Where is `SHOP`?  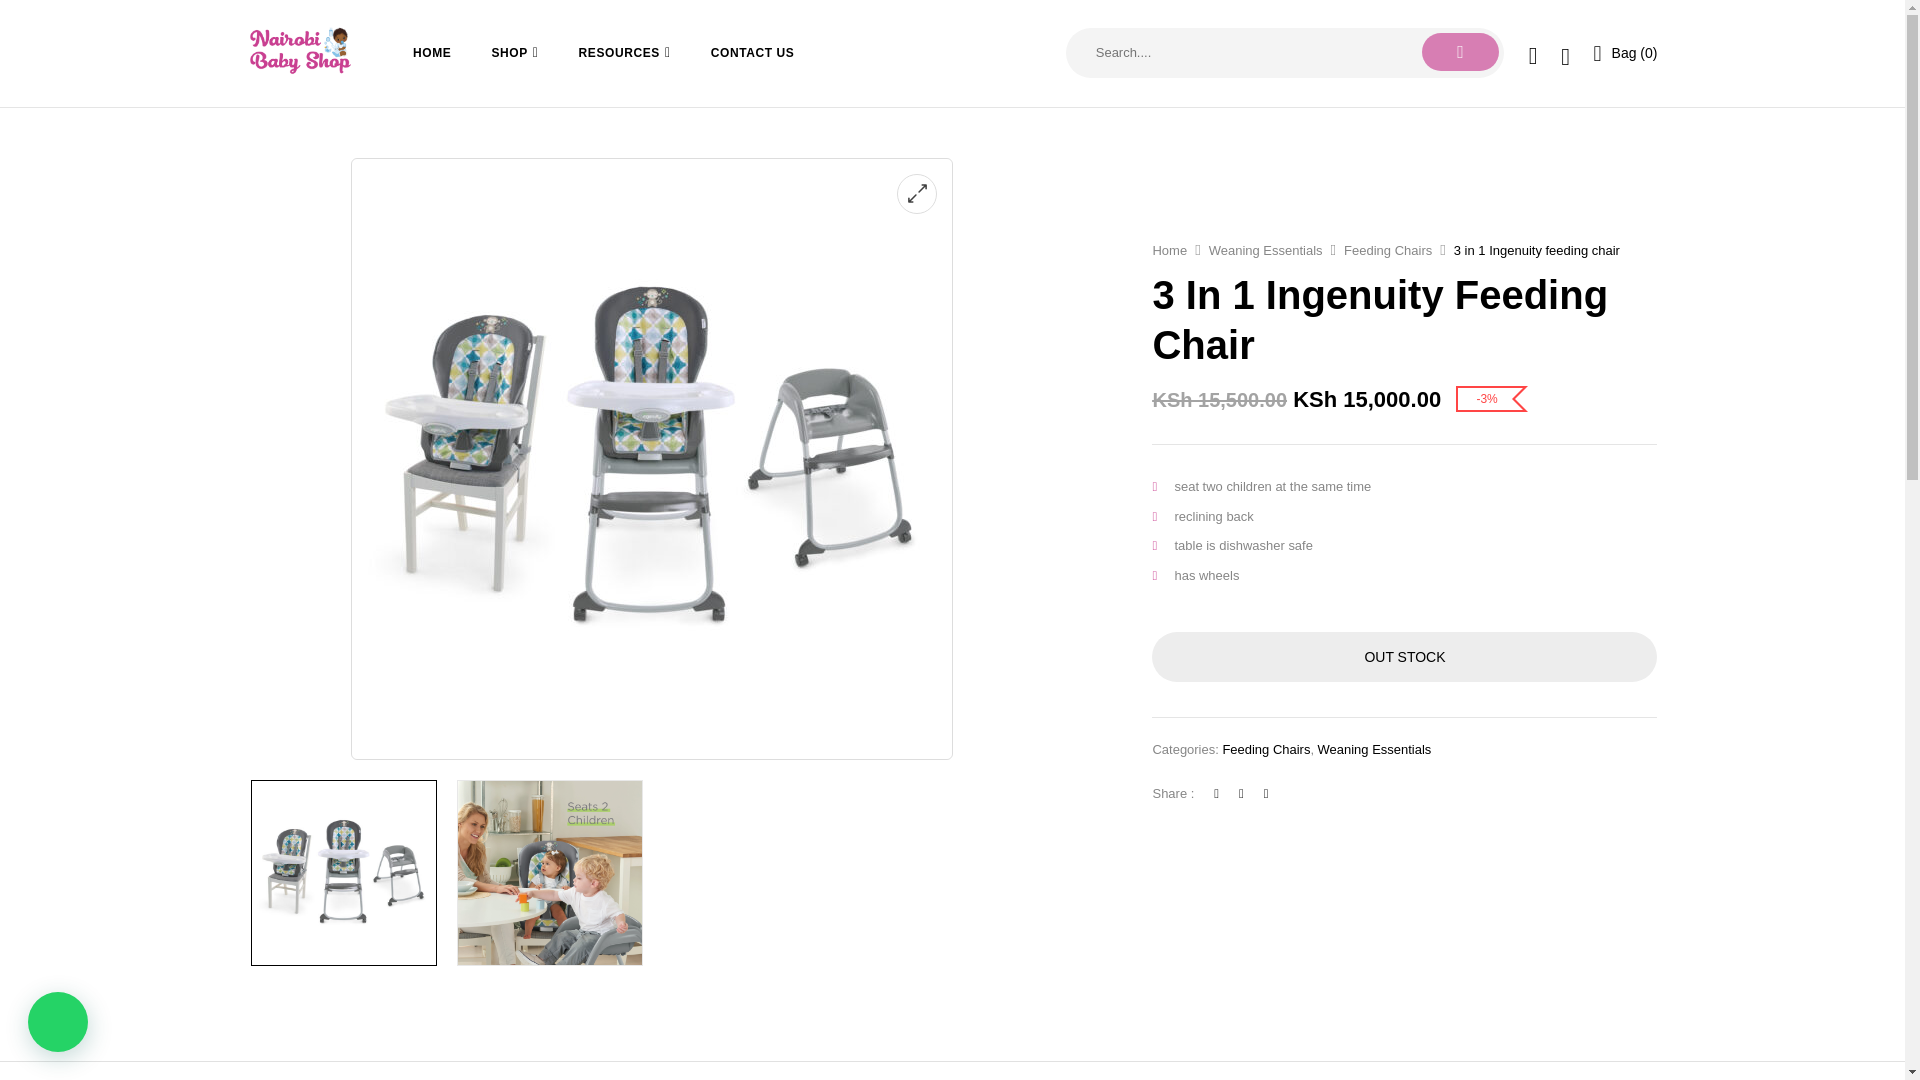
SHOP is located at coordinates (514, 53).